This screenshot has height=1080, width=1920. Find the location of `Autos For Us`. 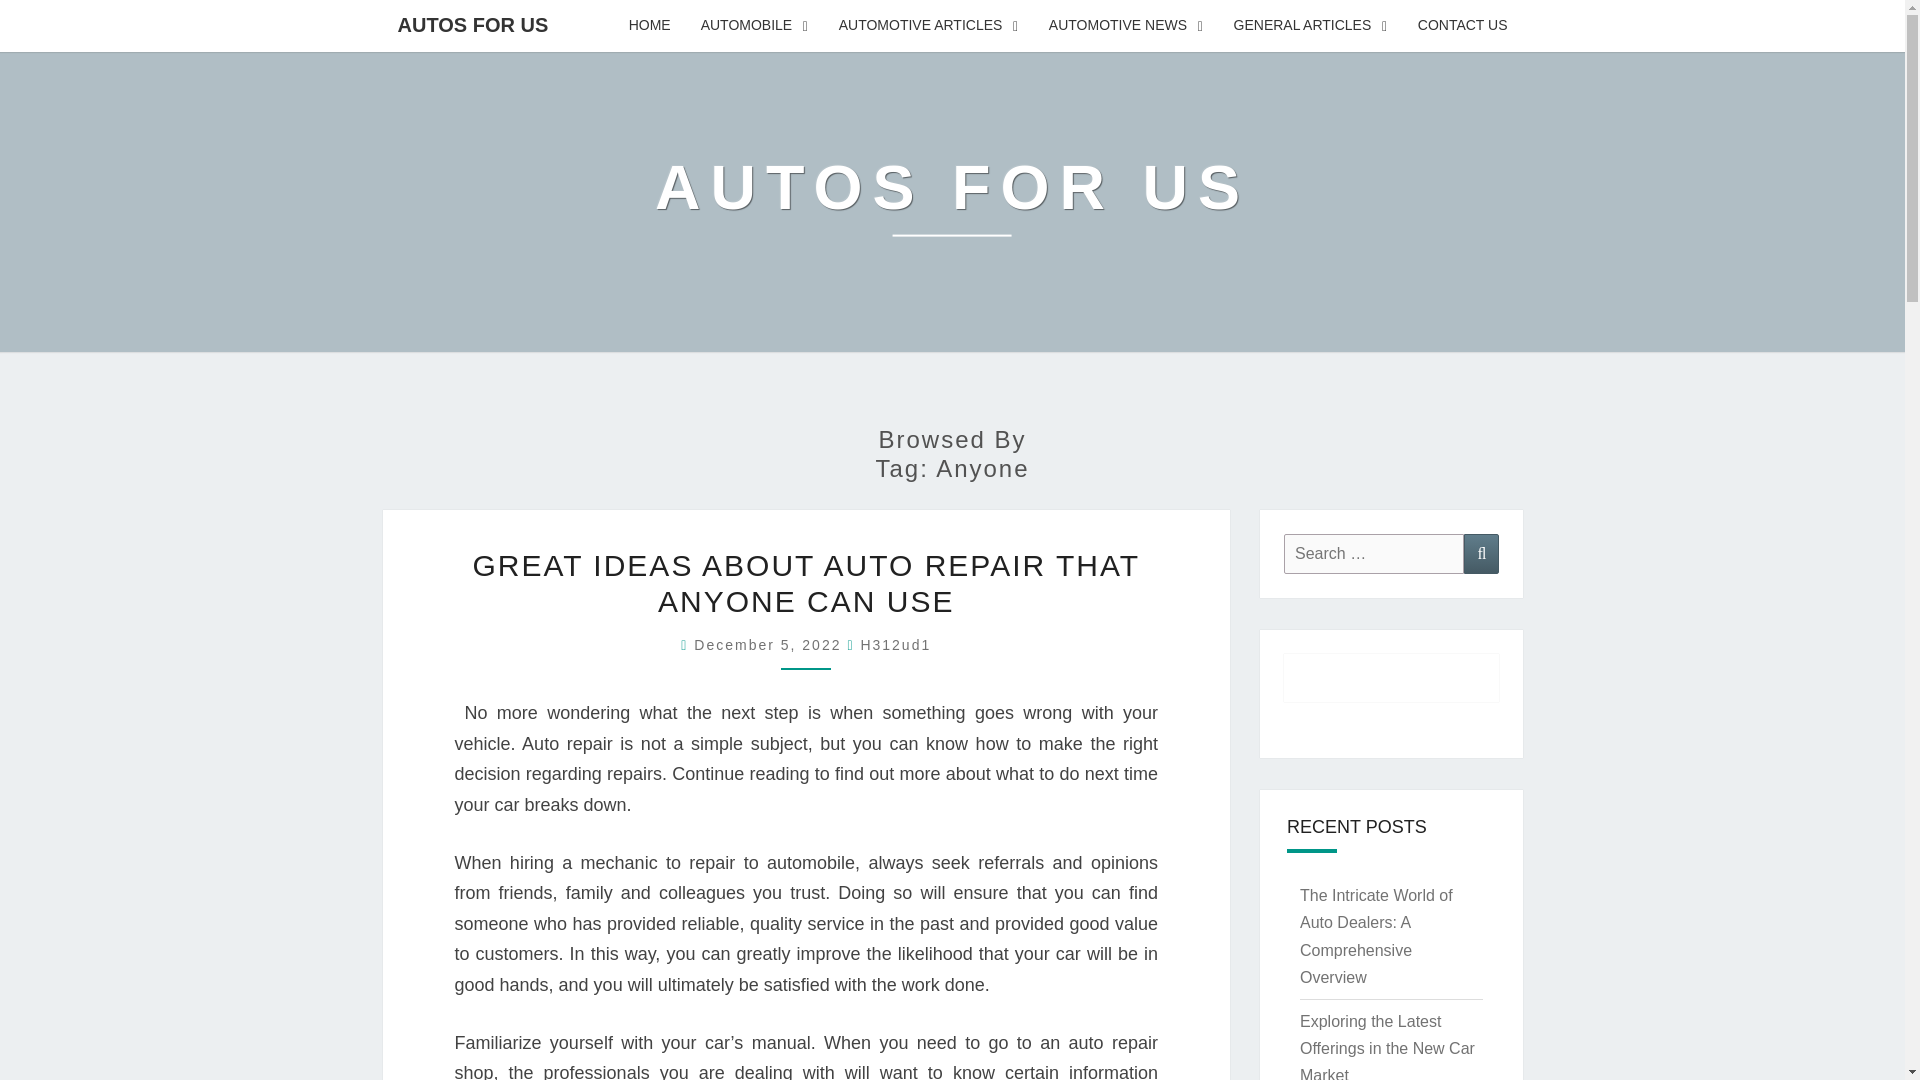

Autos For Us is located at coordinates (952, 201).